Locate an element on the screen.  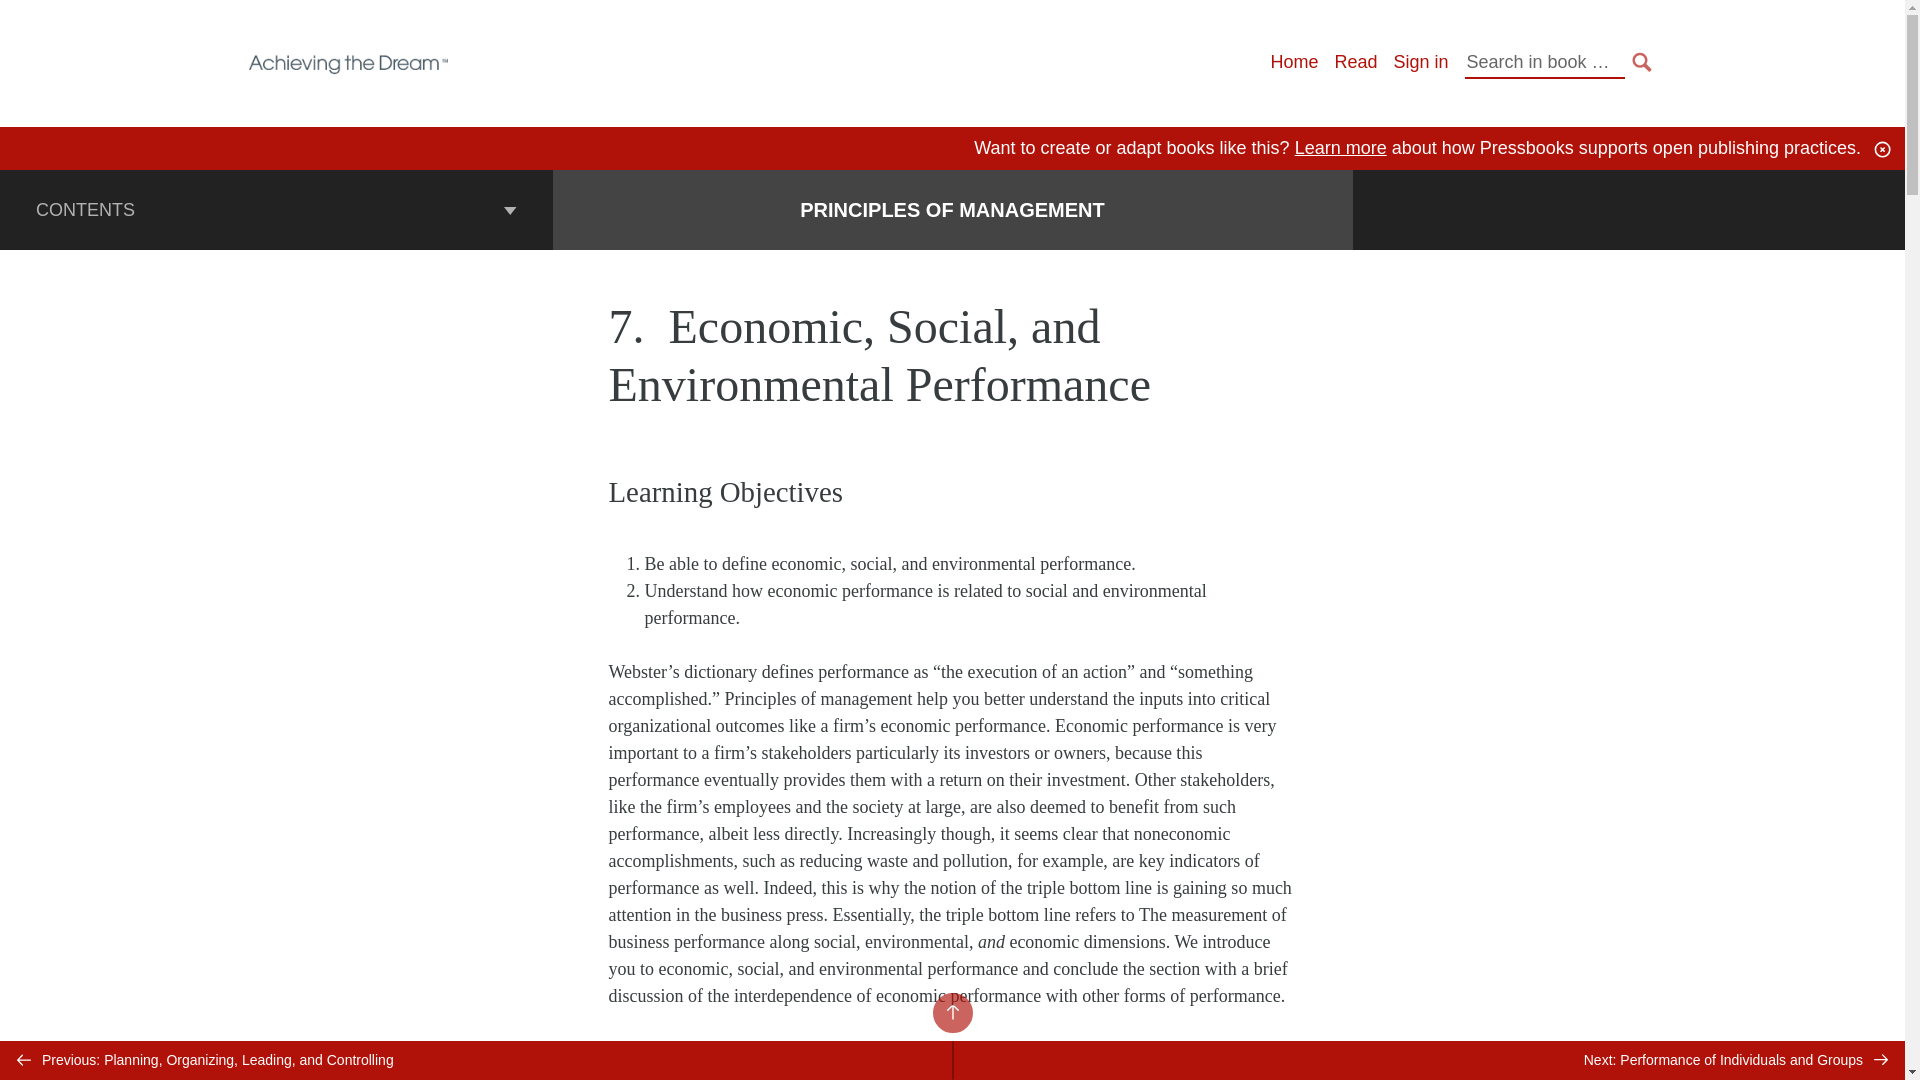
PRINCIPLES OF MANAGEMENT is located at coordinates (952, 210).